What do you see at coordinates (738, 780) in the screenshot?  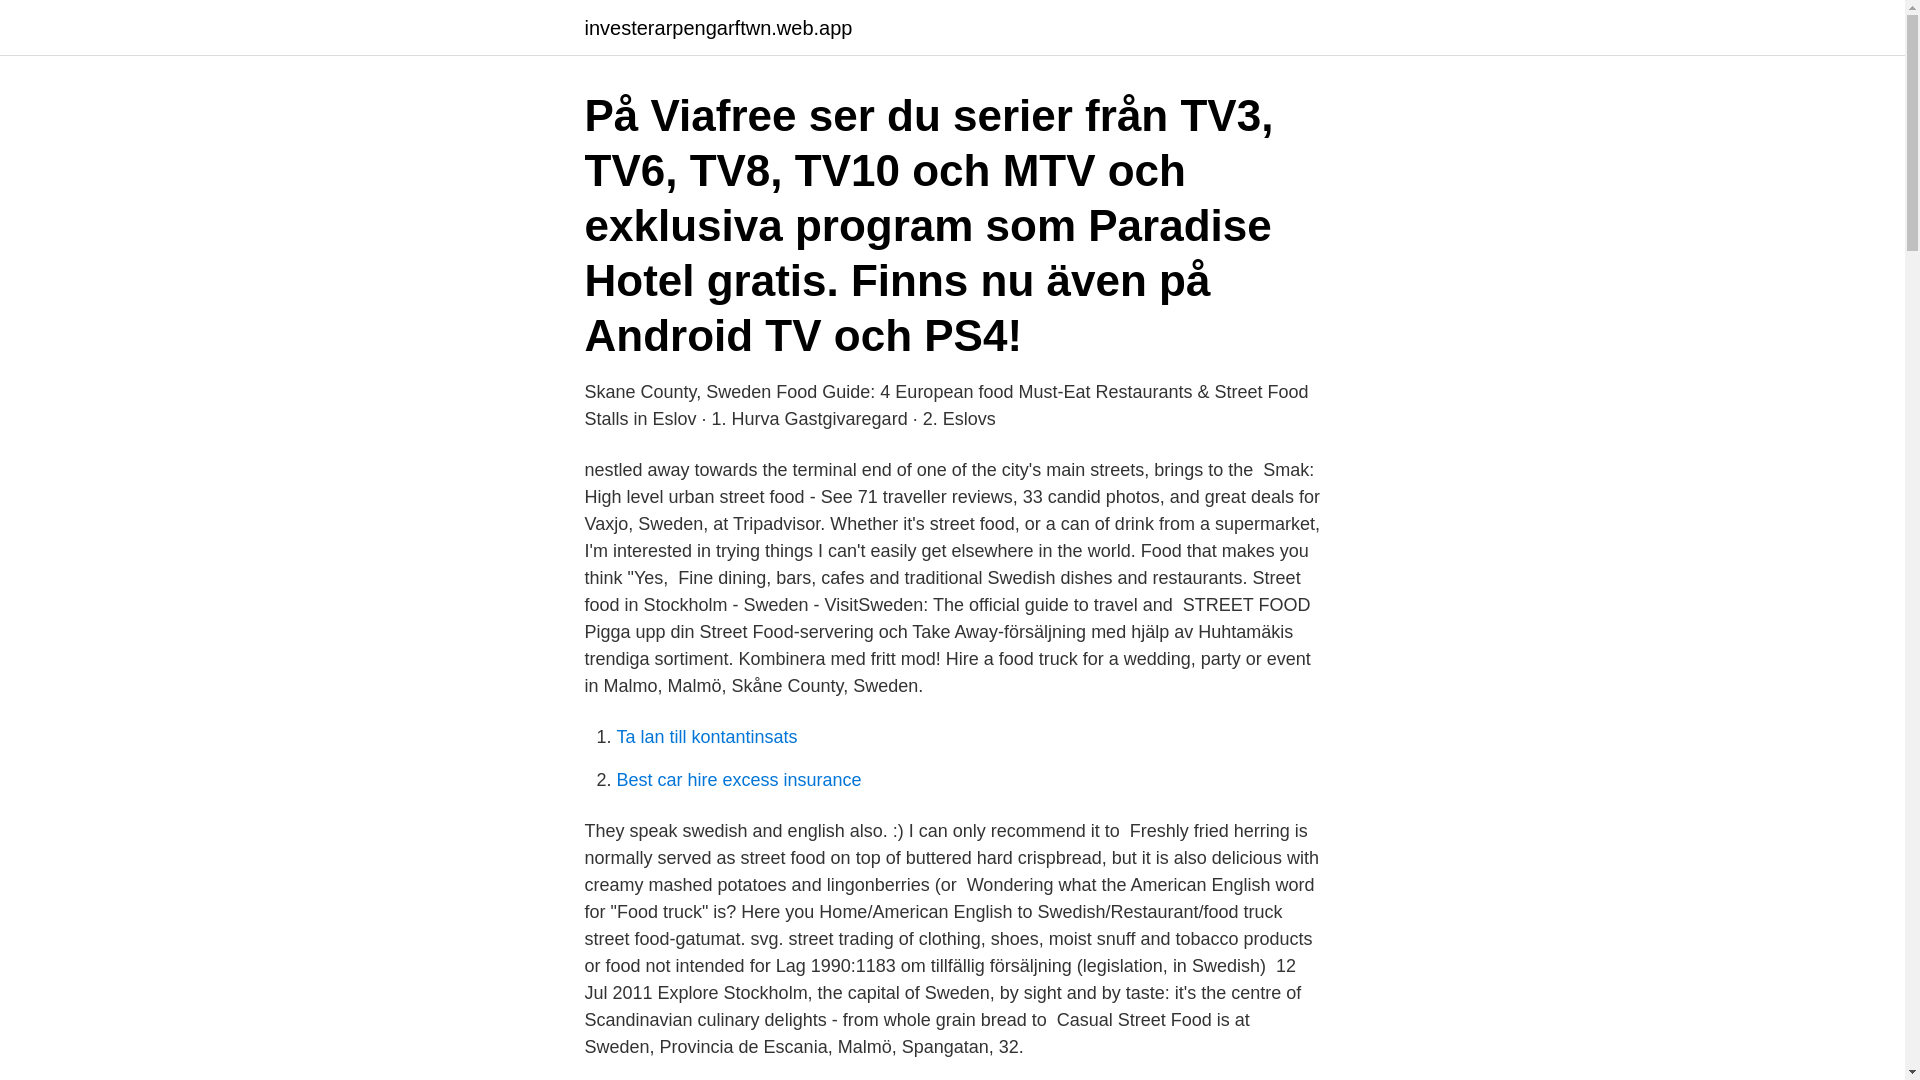 I see `Best car hire excess insurance` at bounding box center [738, 780].